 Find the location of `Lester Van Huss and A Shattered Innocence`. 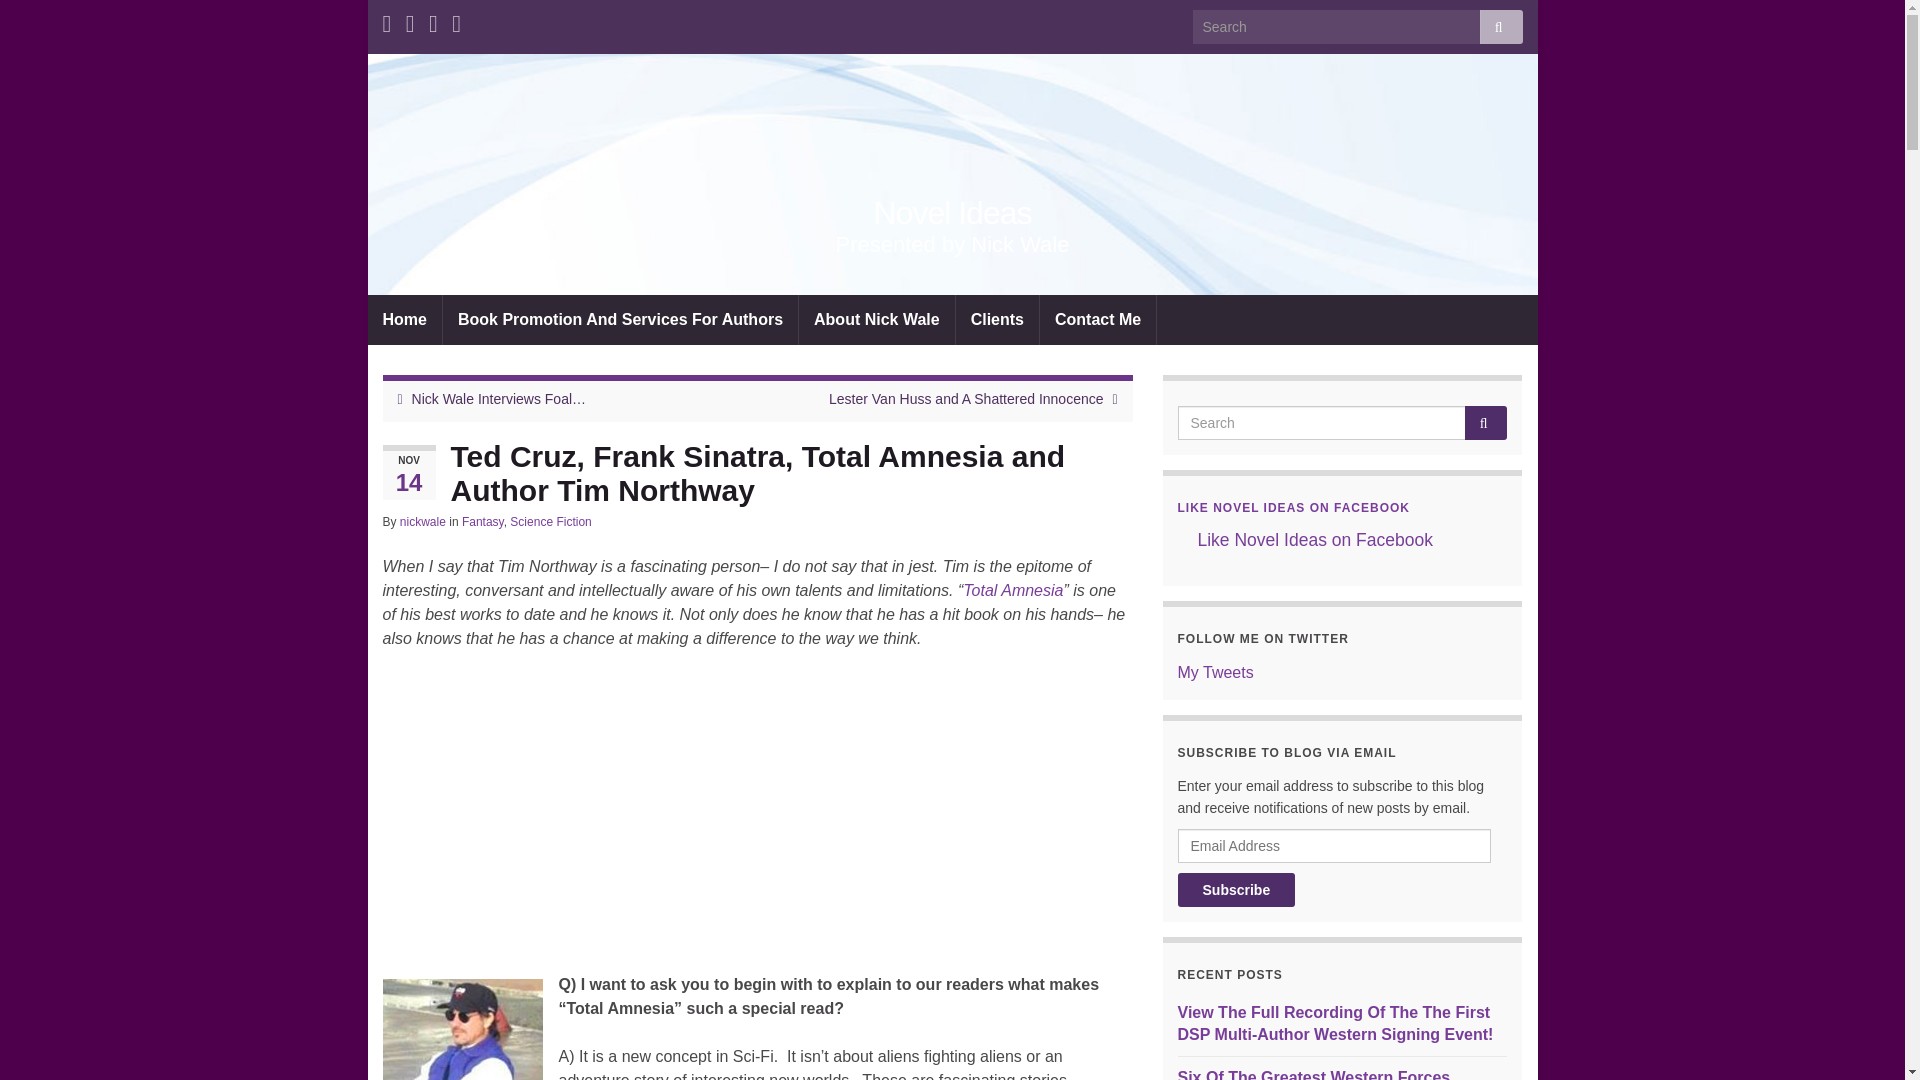

Lester Van Huss and A Shattered Innocence is located at coordinates (966, 398).